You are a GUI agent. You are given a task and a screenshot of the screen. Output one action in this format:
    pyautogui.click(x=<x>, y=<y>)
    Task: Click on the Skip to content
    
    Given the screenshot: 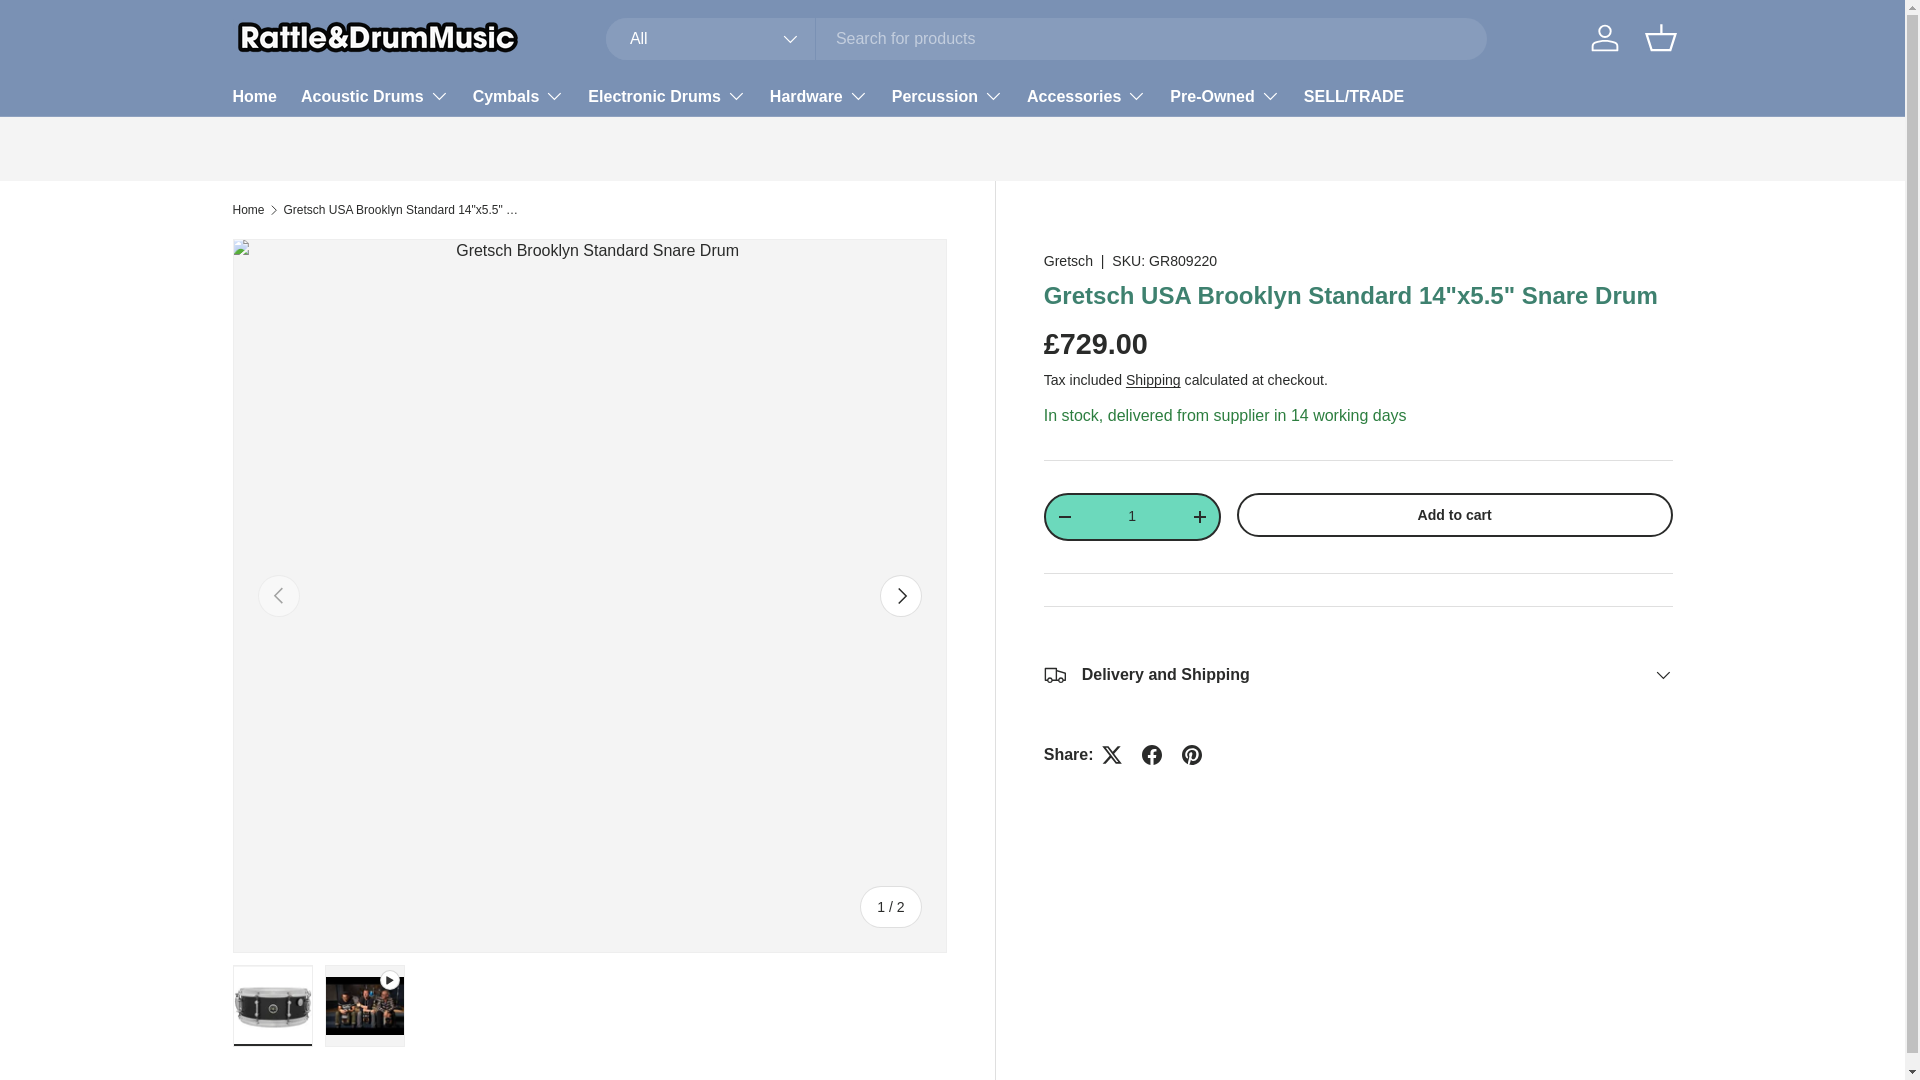 What is the action you would take?
    pyautogui.click(x=91, y=29)
    